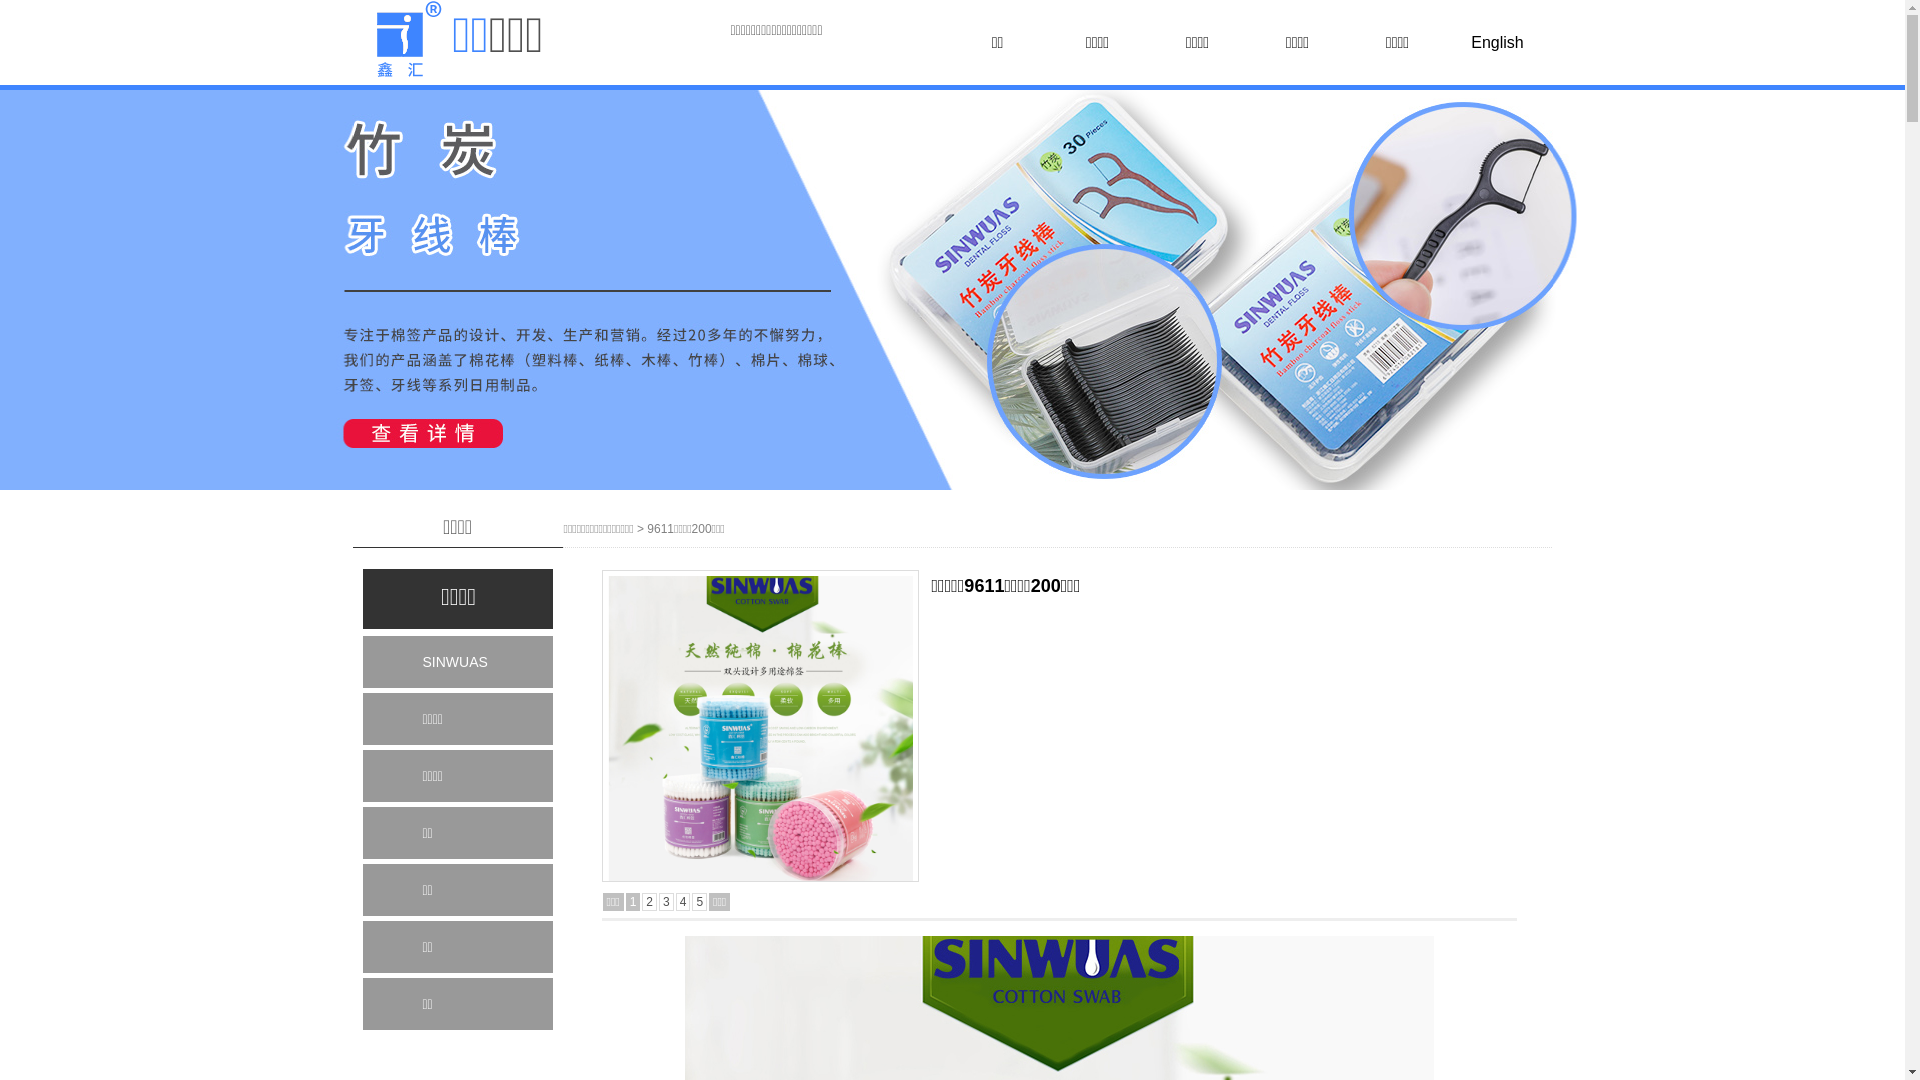  I want to click on SINWUAS, so click(458, 662).